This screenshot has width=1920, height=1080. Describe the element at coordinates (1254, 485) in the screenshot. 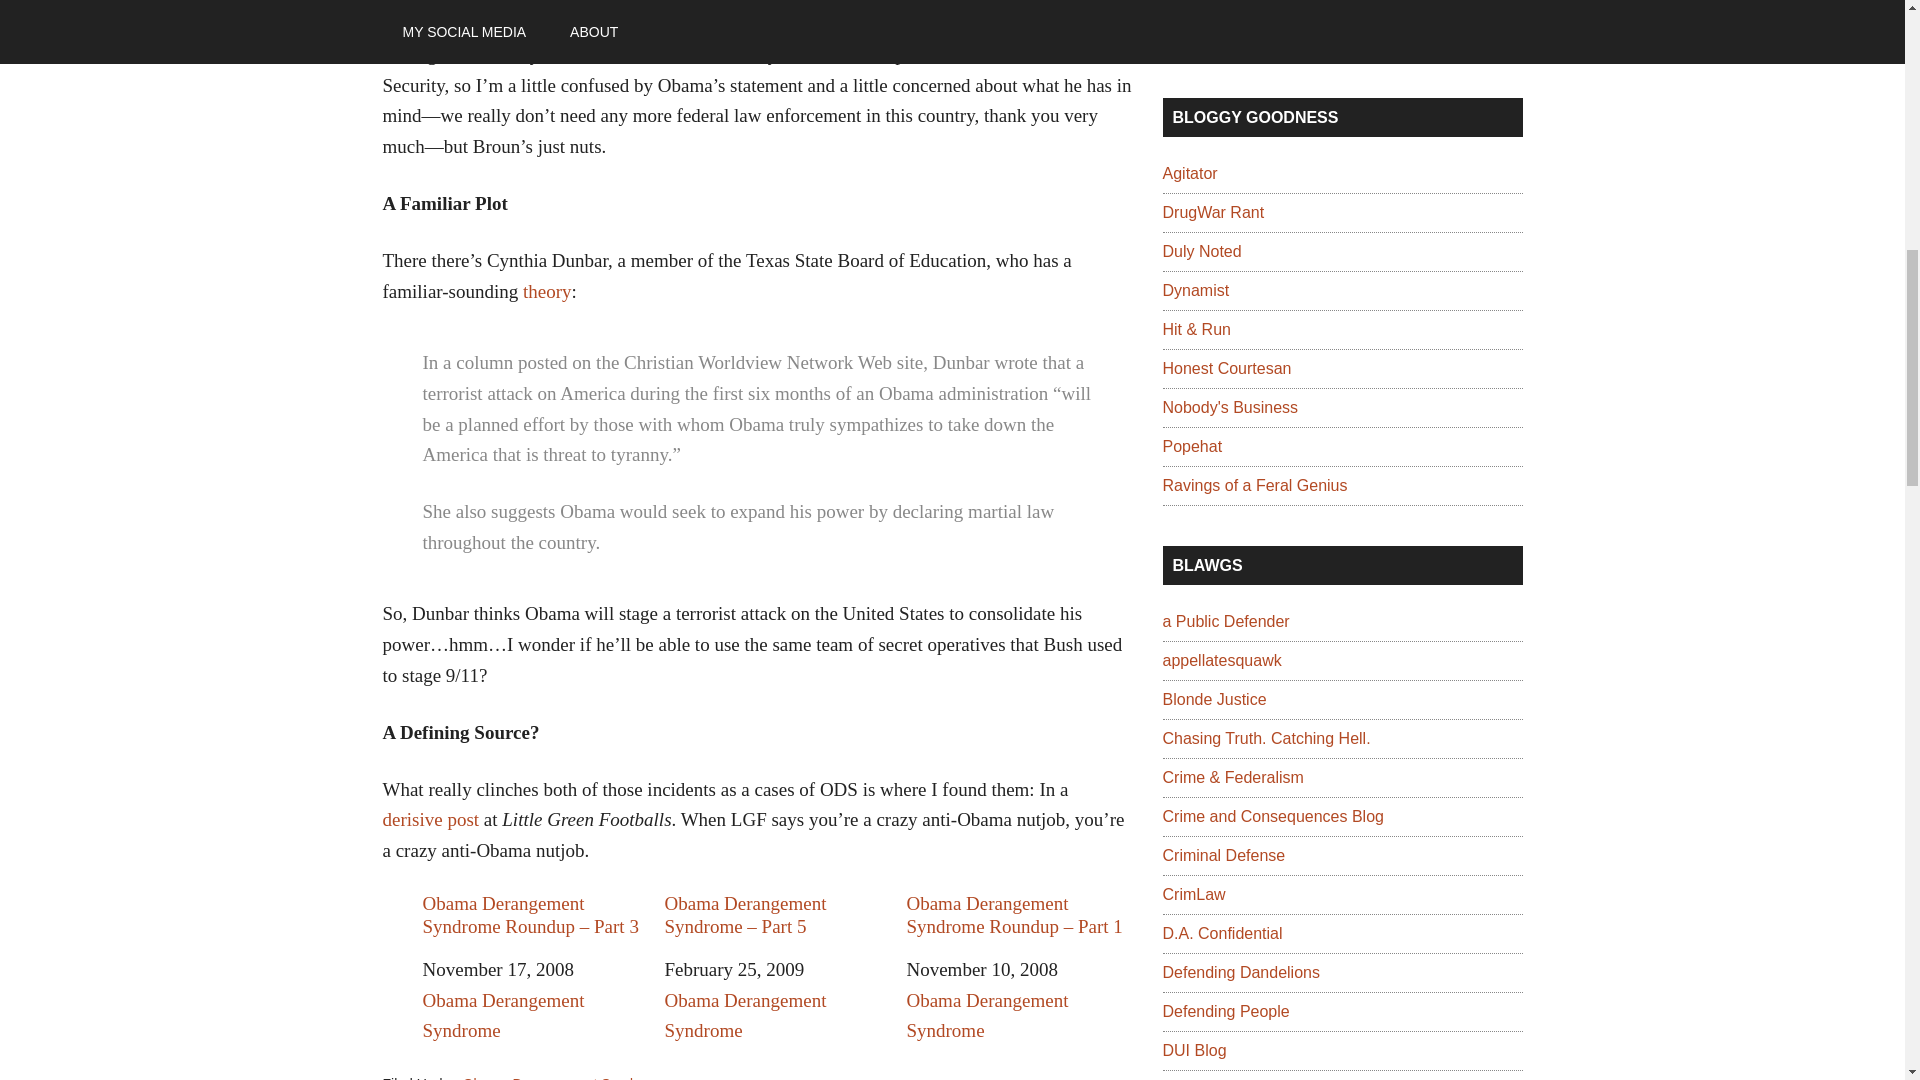

I see `Jennifer Abel, the one and only` at that location.